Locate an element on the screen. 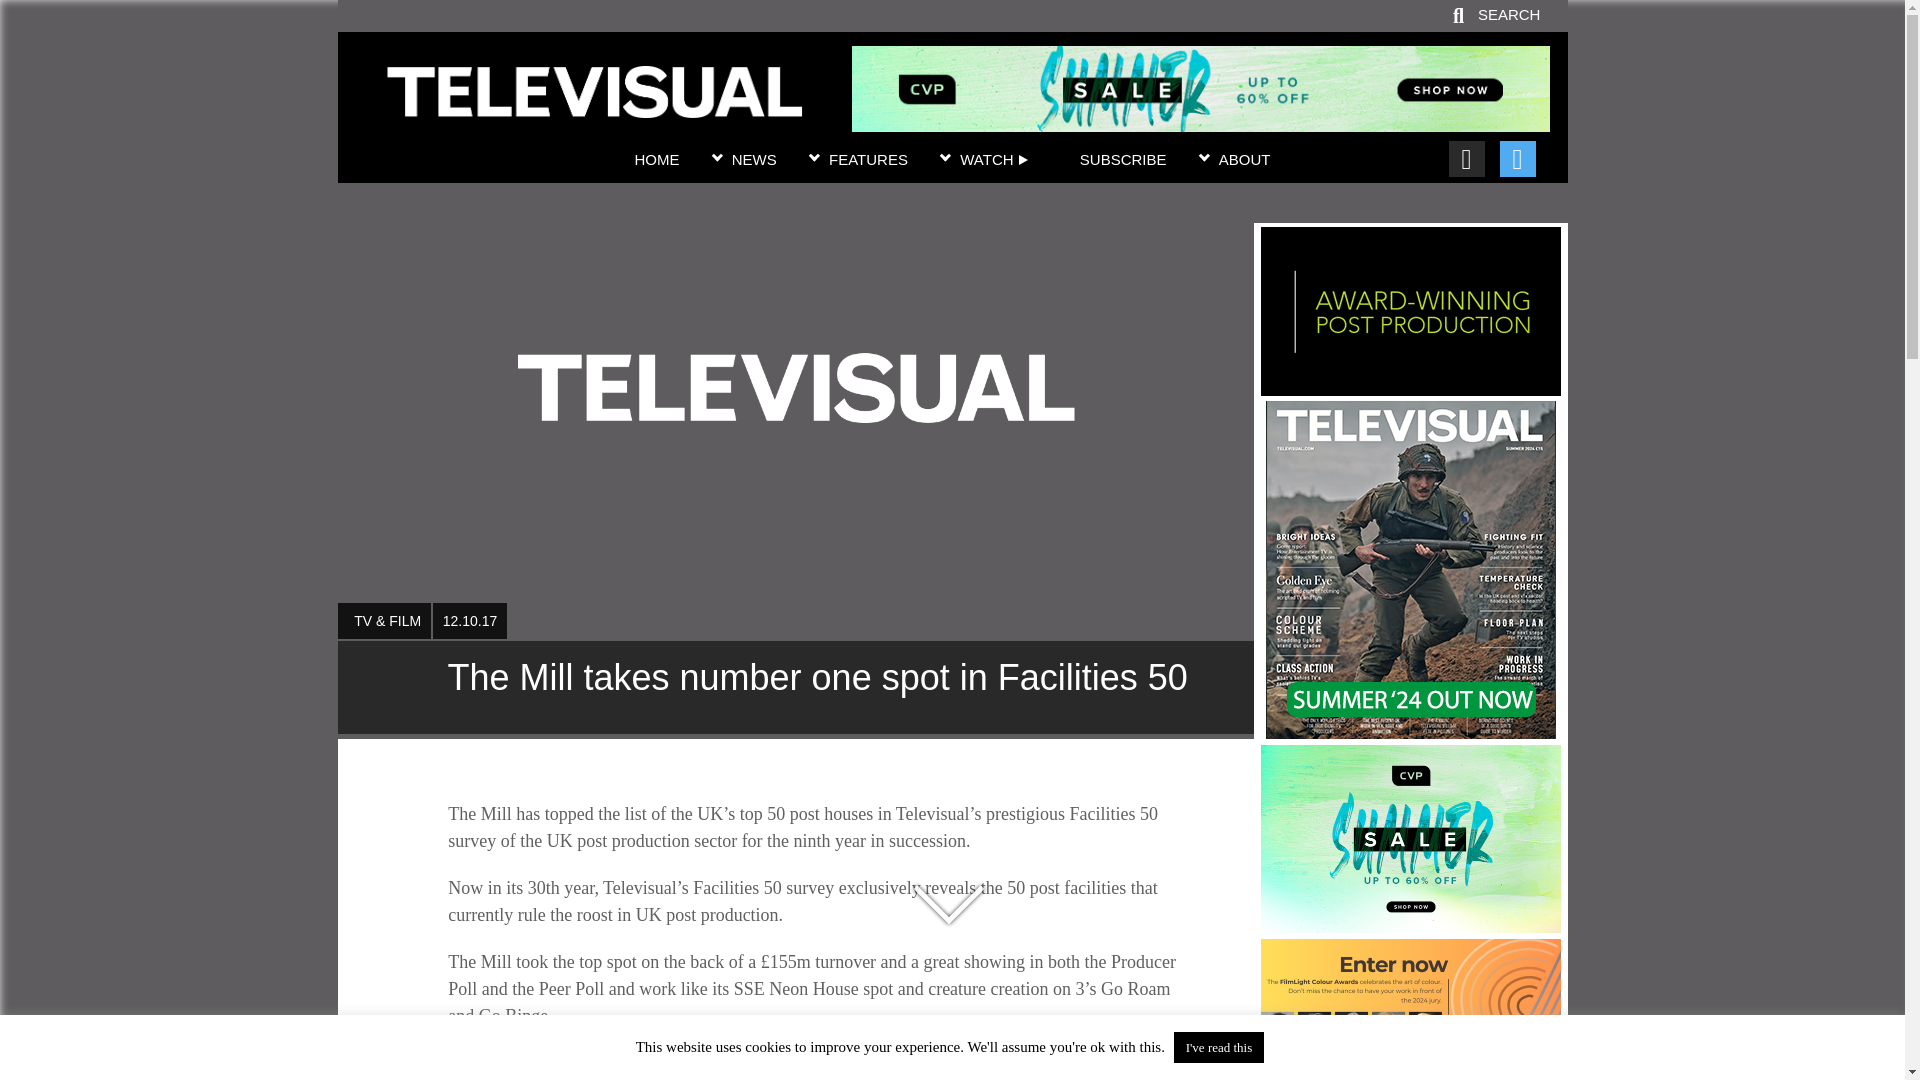 The height and width of the screenshot is (1080, 1920). 12.10.17 is located at coordinates (470, 620).